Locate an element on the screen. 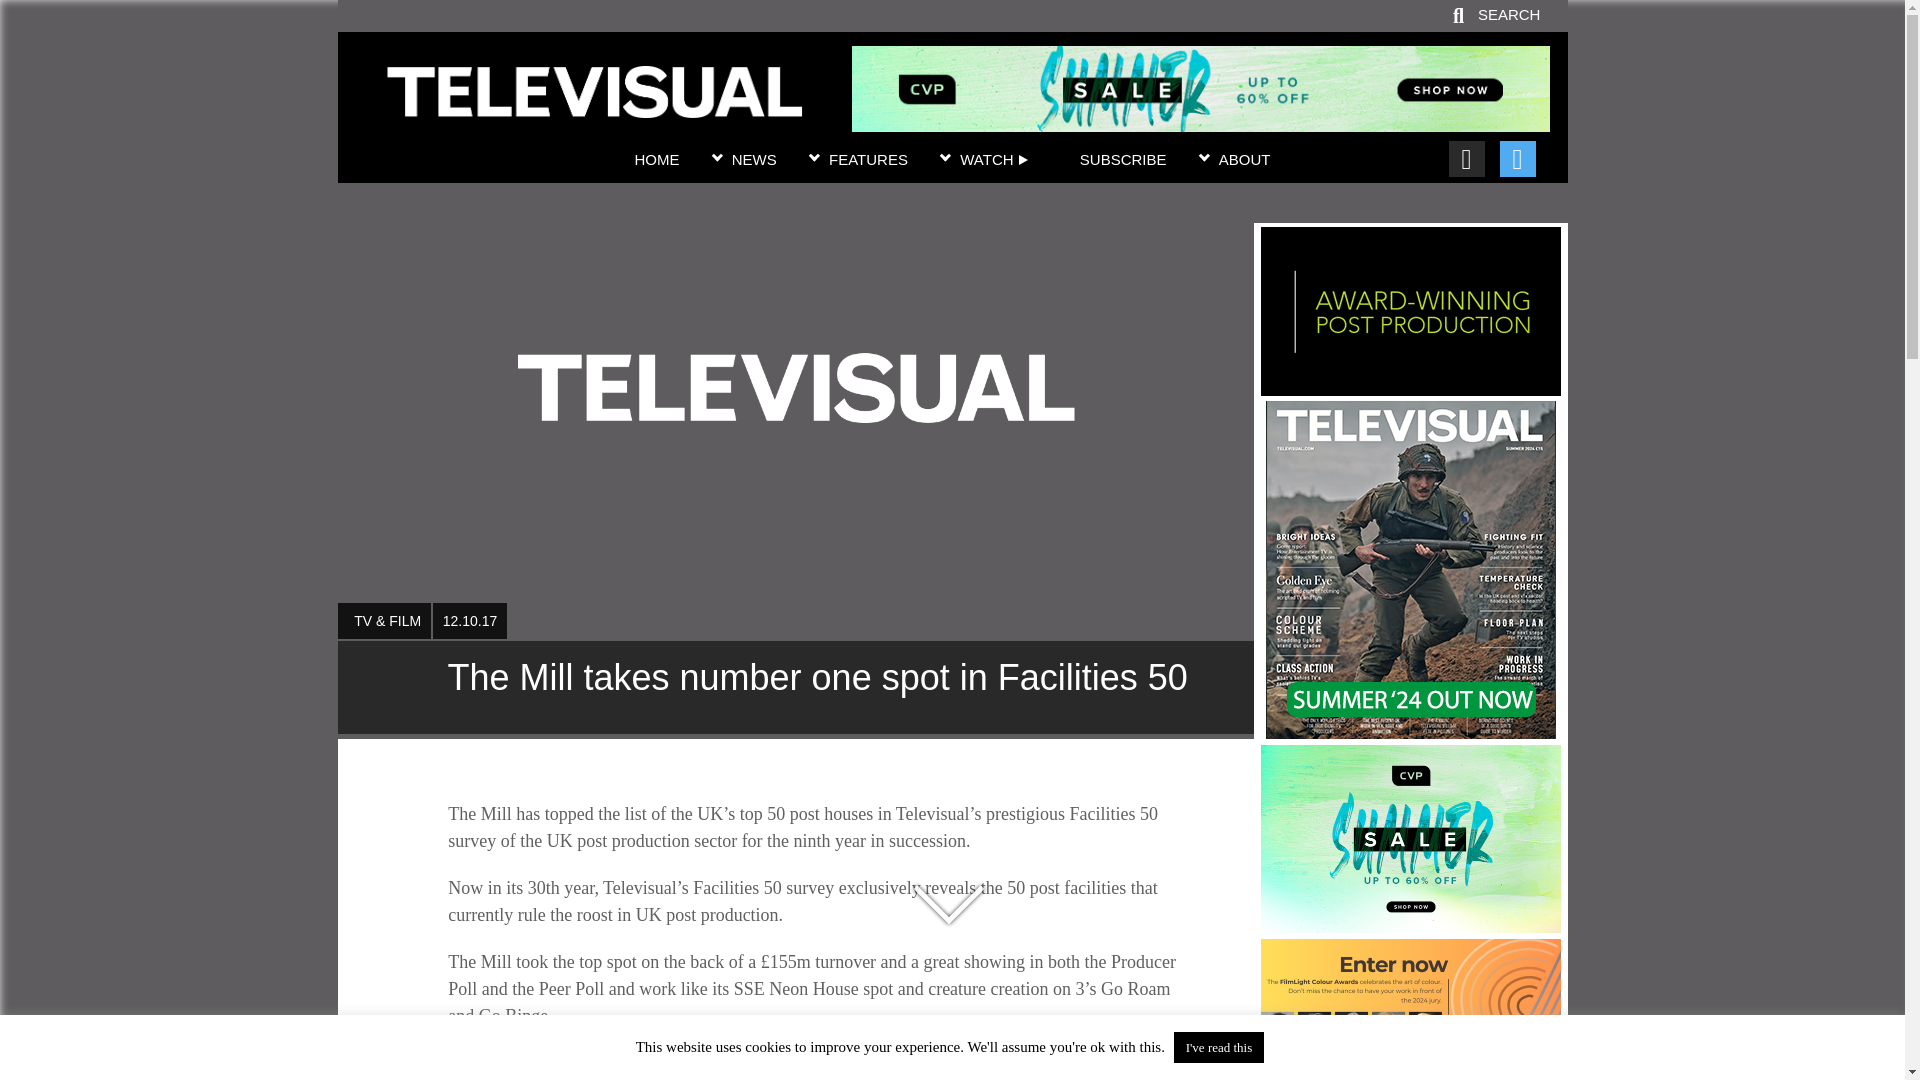 The height and width of the screenshot is (1080, 1920). 12.10.17 is located at coordinates (470, 620).